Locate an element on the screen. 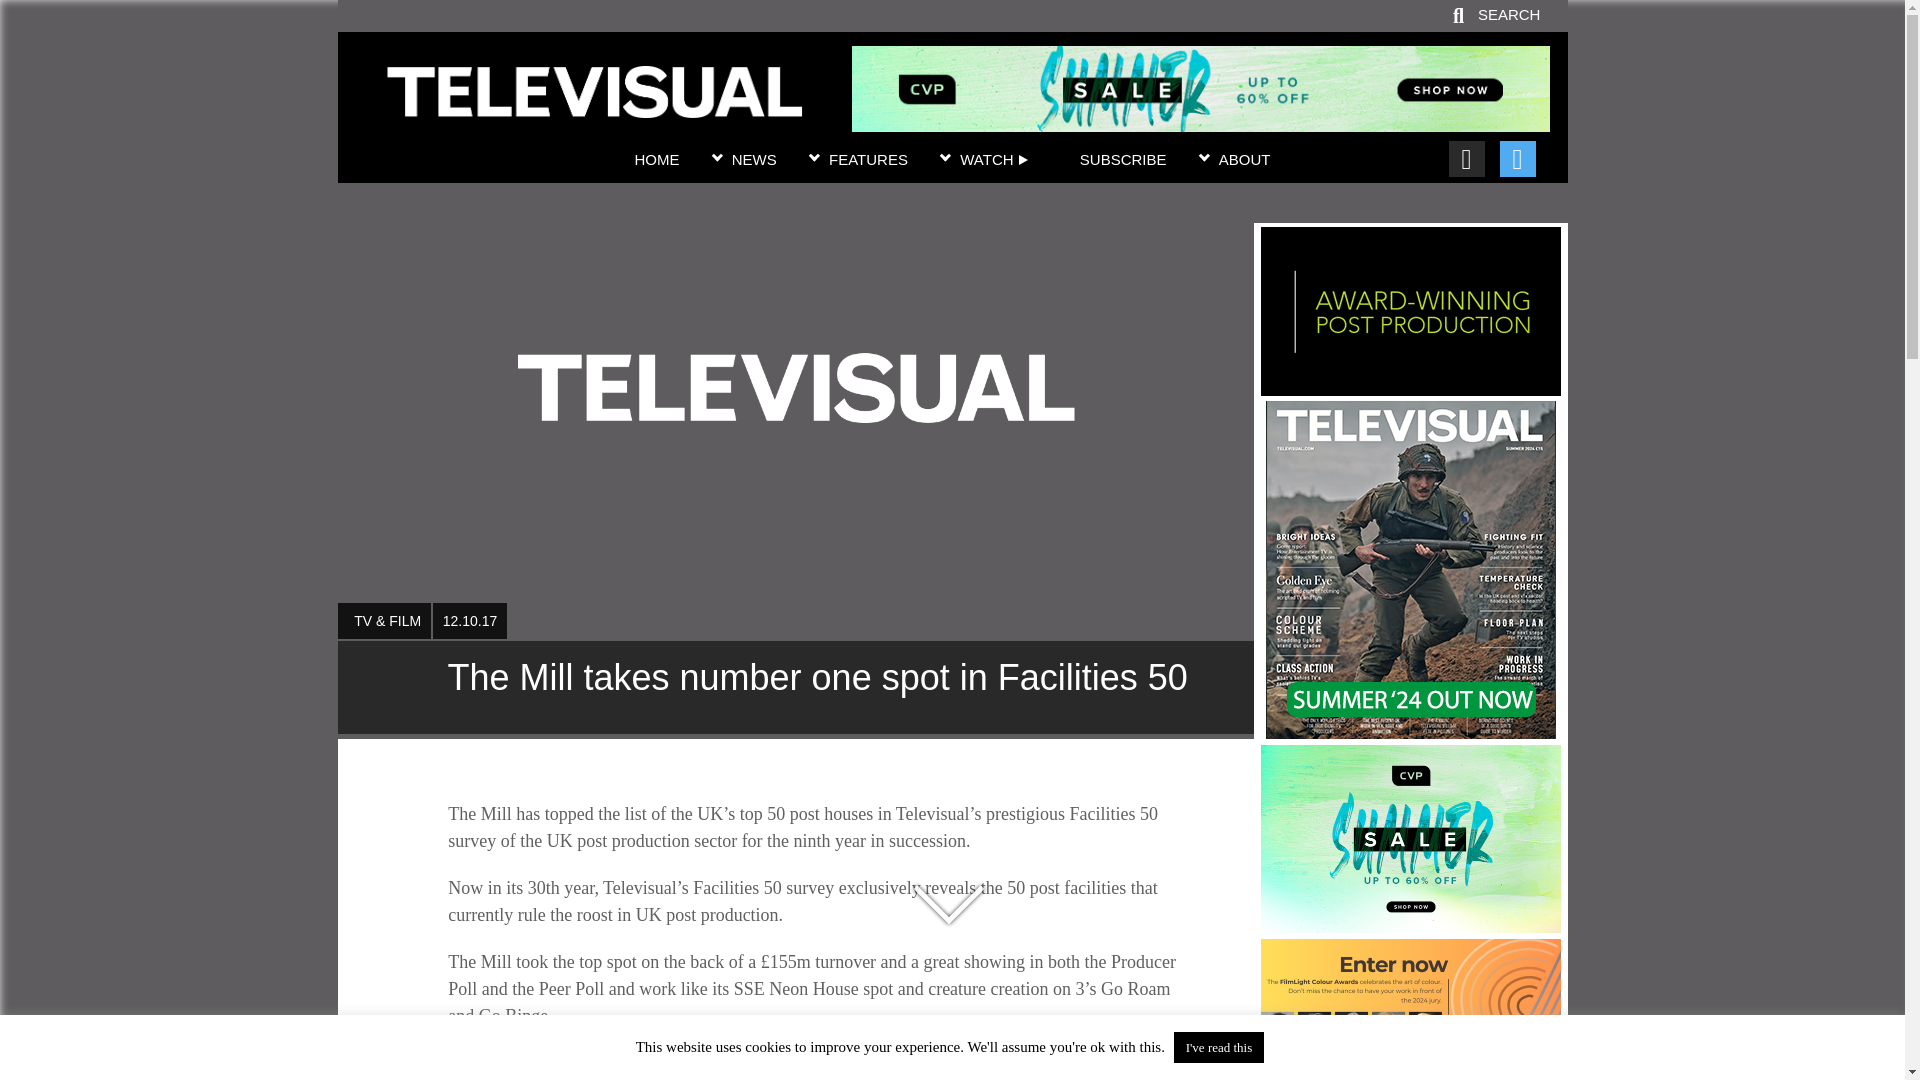 The height and width of the screenshot is (1080, 1920). 12.10.17 is located at coordinates (470, 620).